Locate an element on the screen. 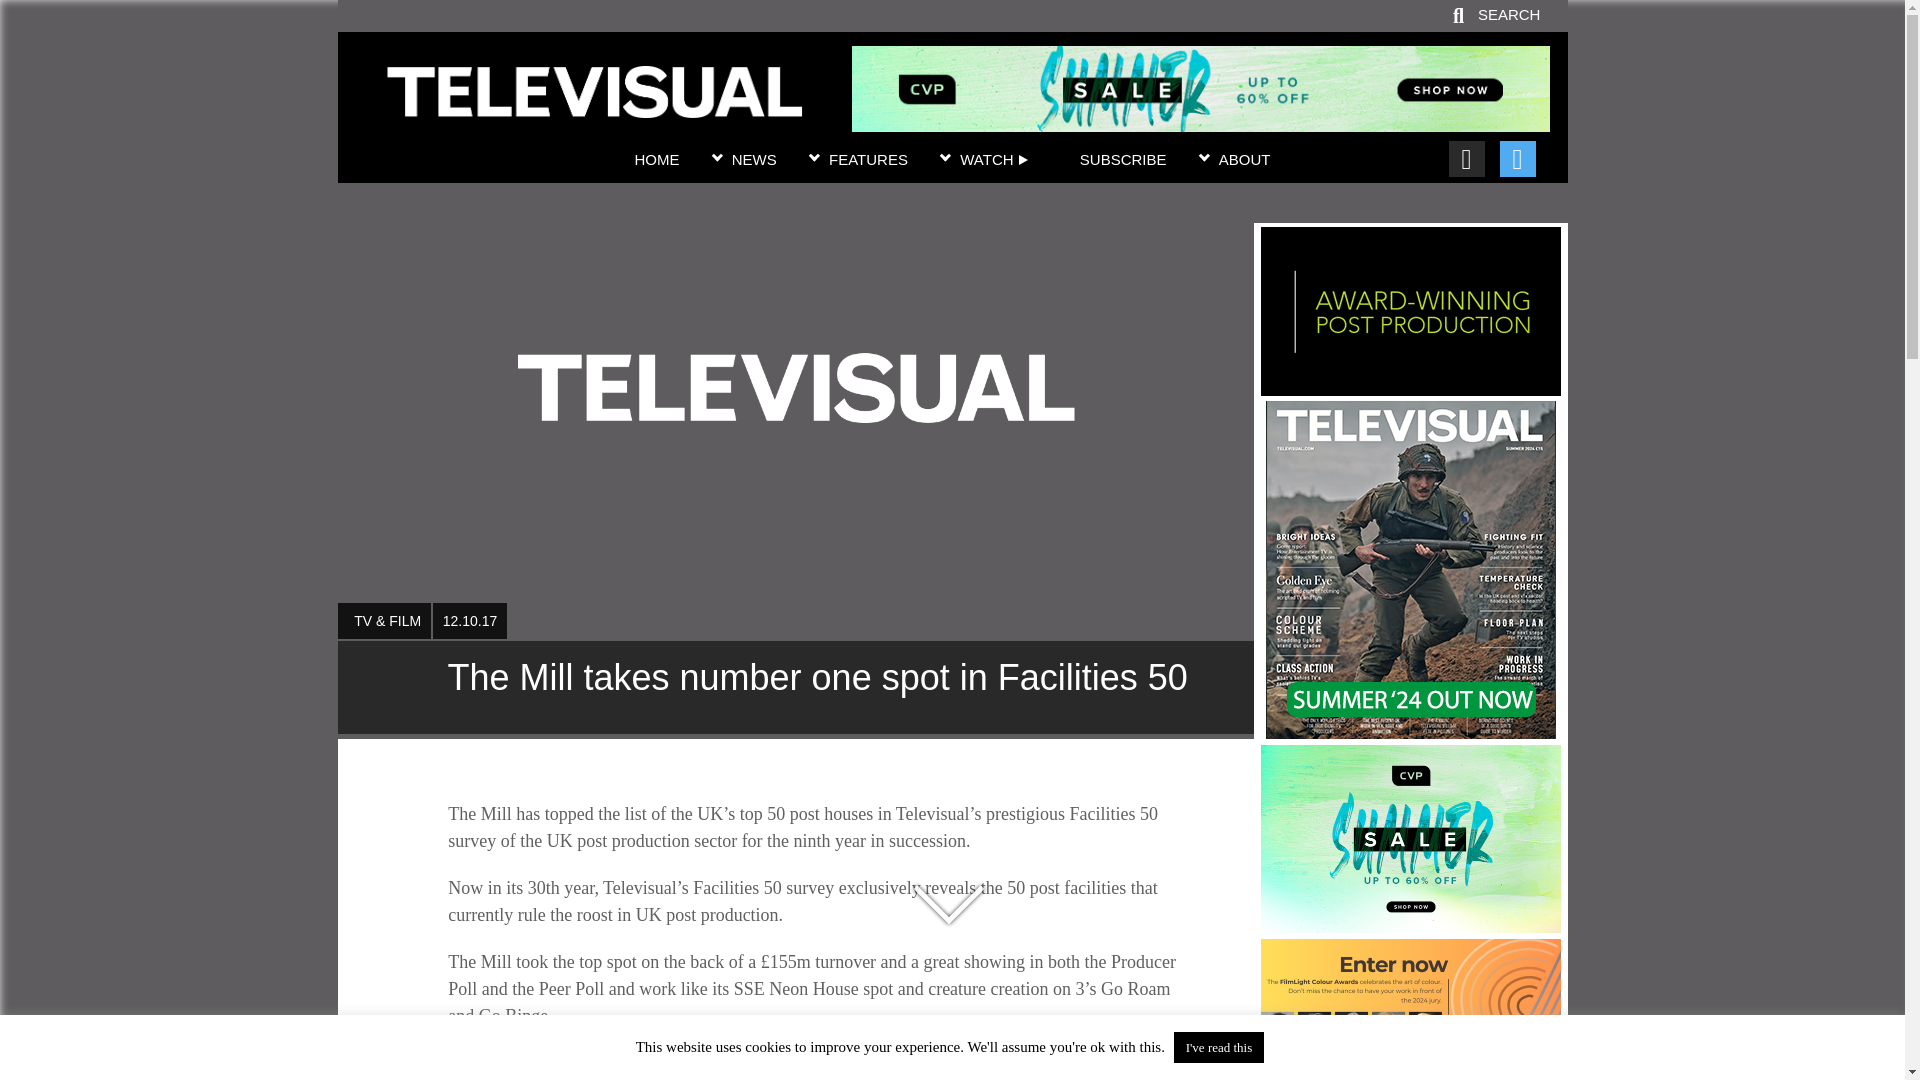 The height and width of the screenshot is (1080, 1920). 12.10.17 is located at coordinates (470, 620).